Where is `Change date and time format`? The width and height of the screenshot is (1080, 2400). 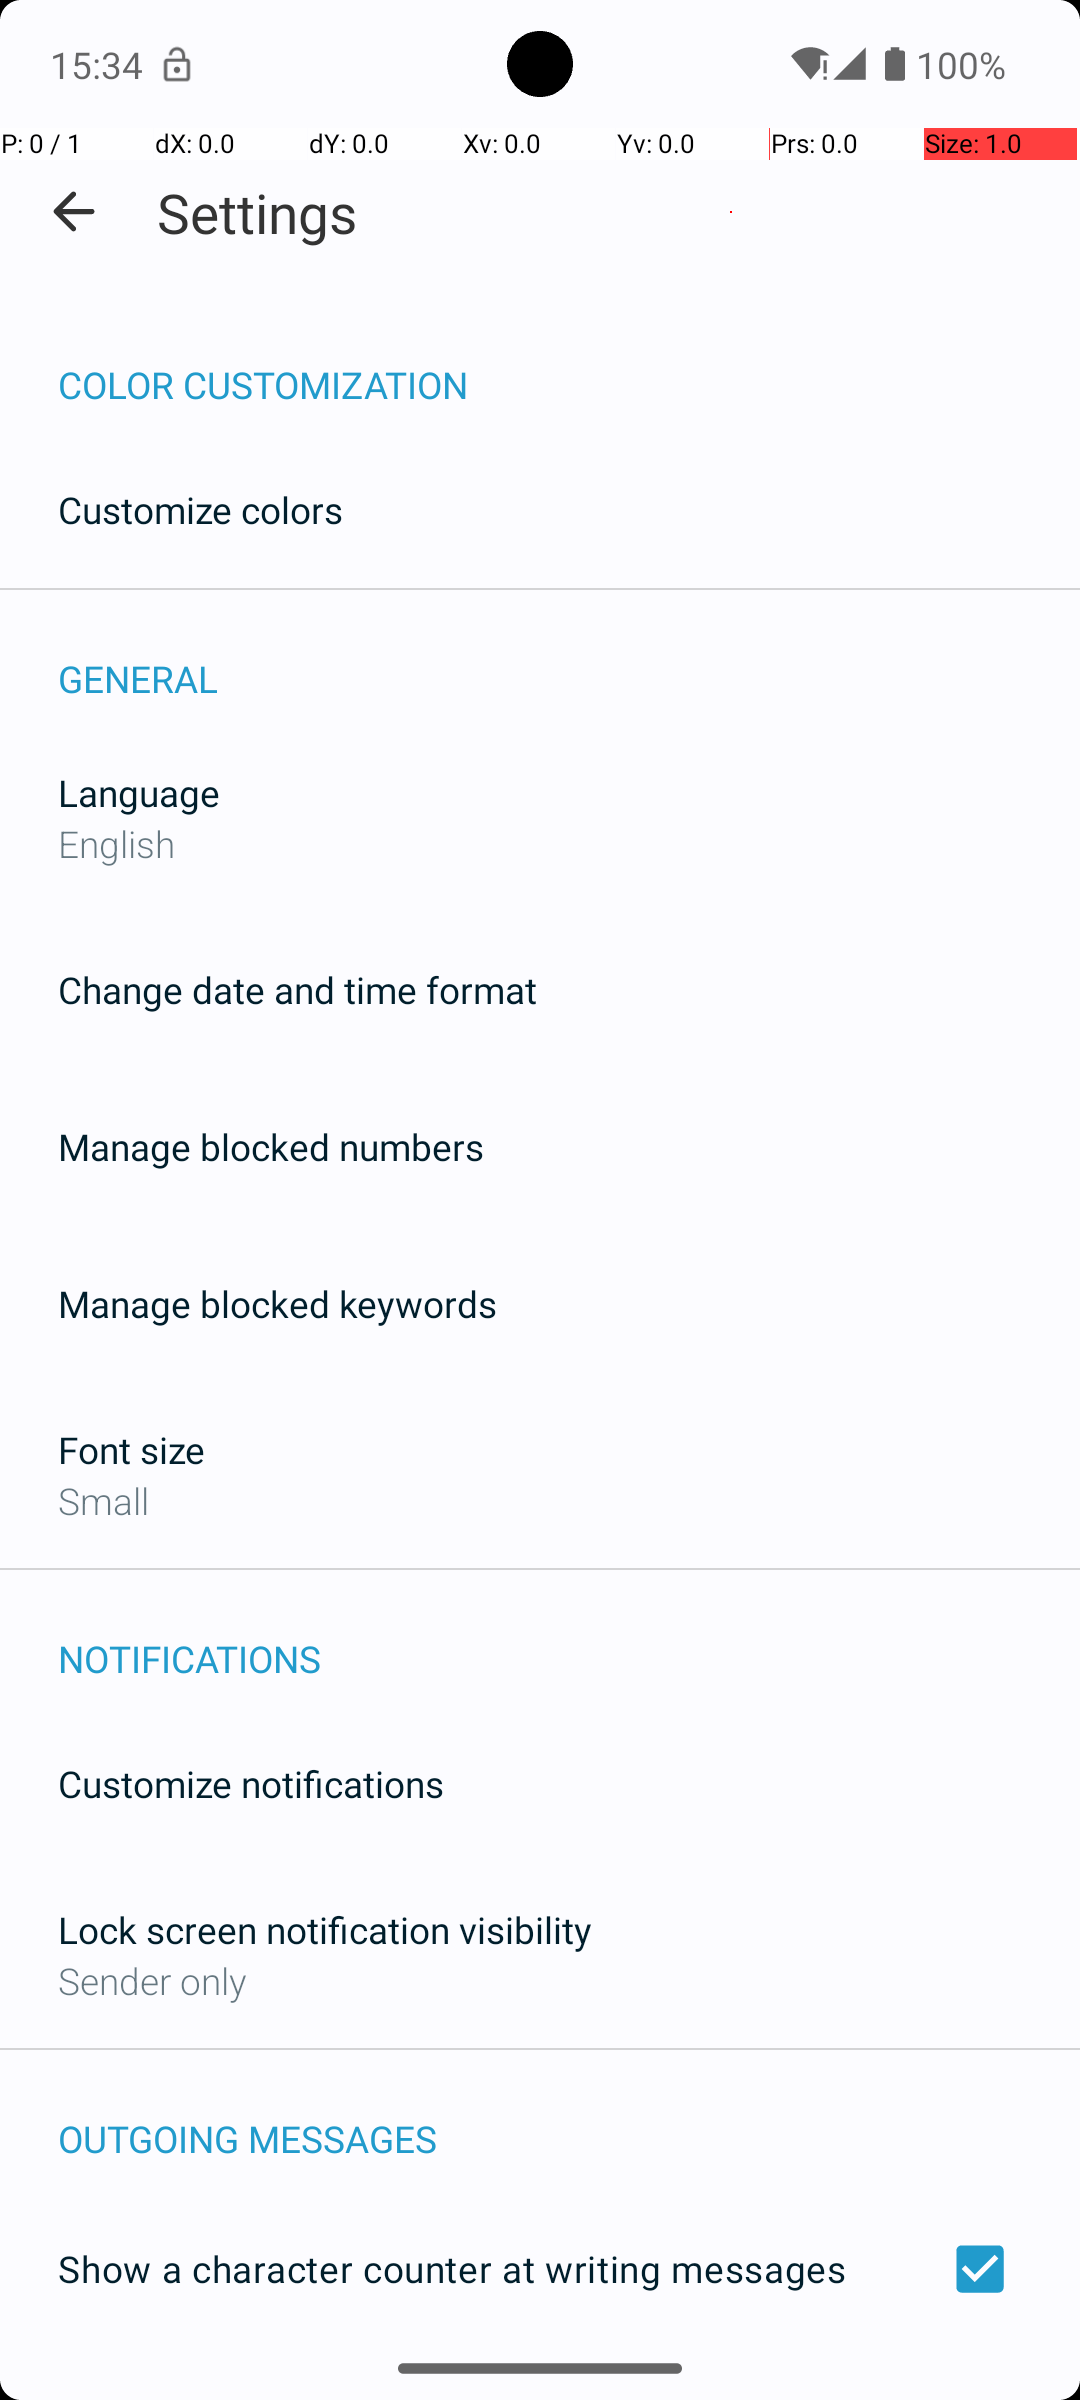
Change date and time format is located at coordinates (298, 990).